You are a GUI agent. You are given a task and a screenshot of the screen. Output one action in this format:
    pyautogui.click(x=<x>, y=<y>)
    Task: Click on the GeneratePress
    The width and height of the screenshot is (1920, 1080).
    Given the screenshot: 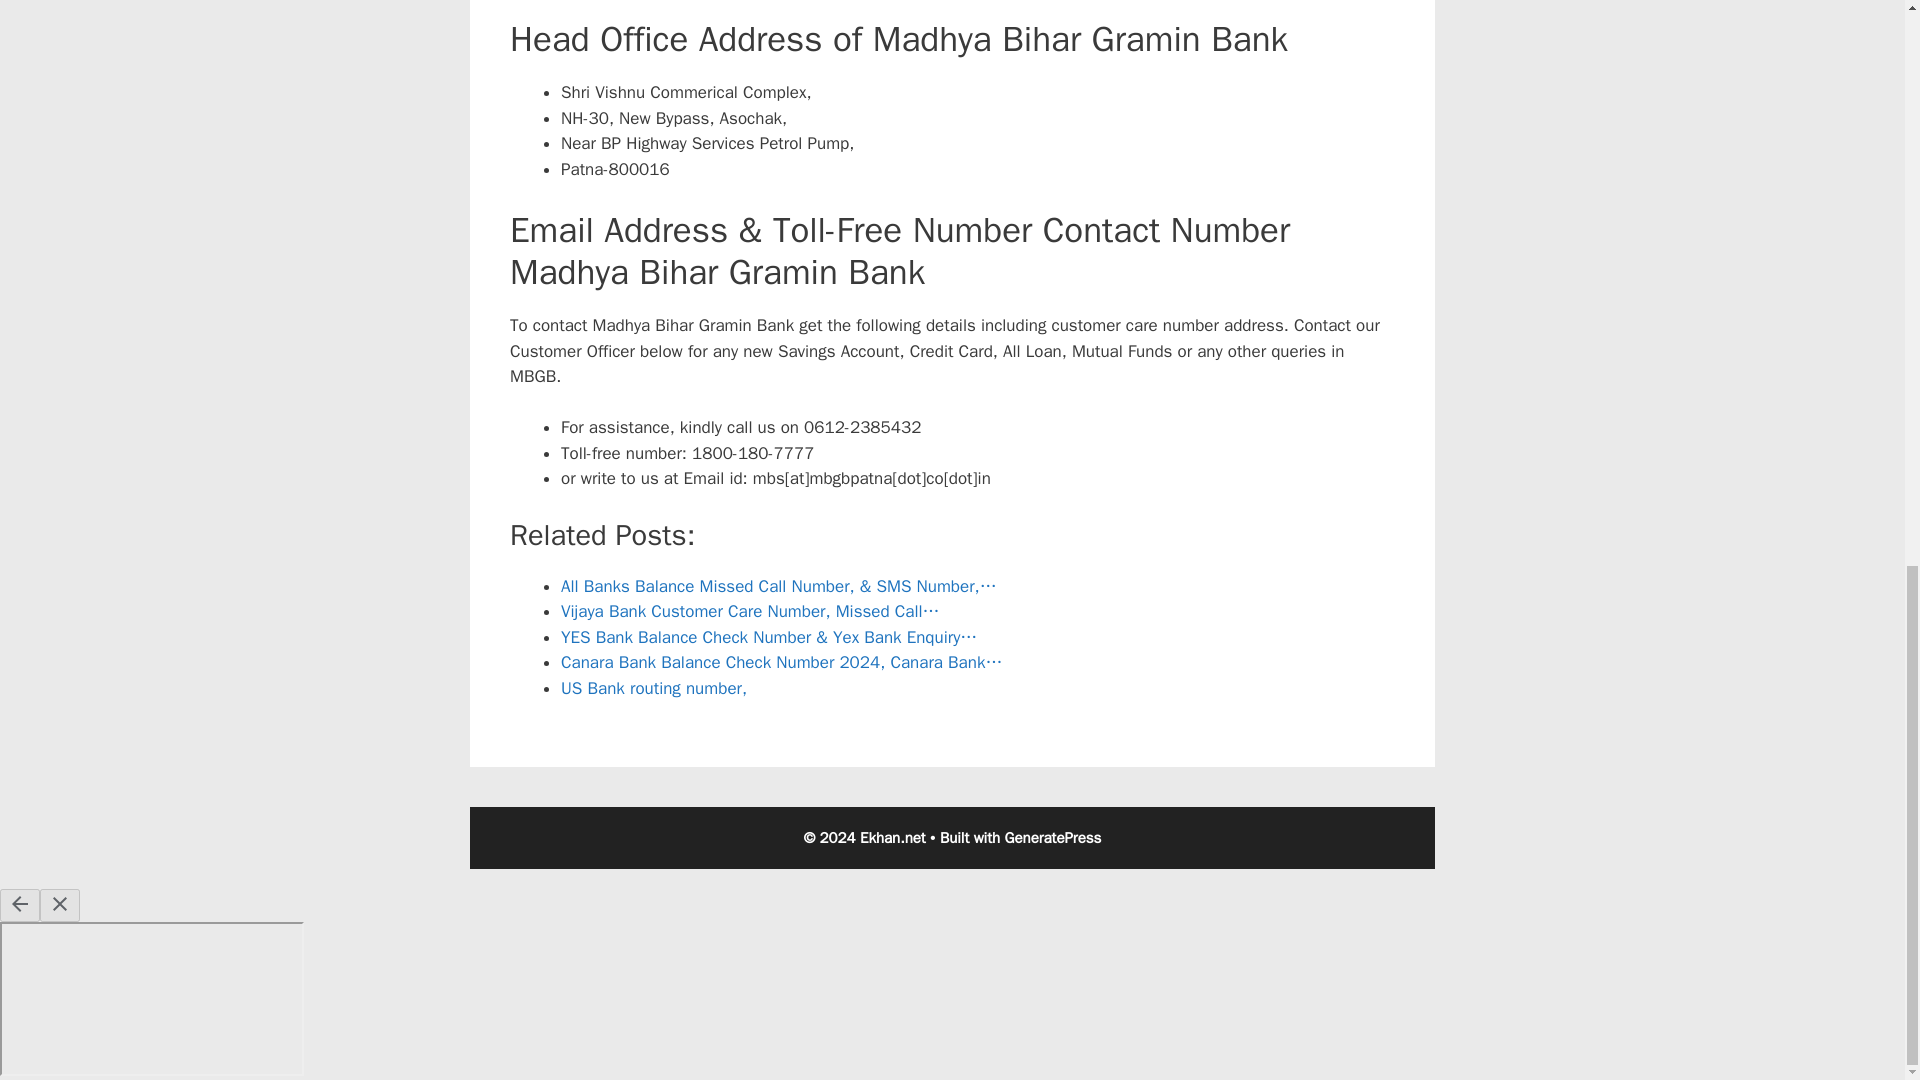 What is the action you would take?
    pyautogui.click(x=1053, y=838)
    